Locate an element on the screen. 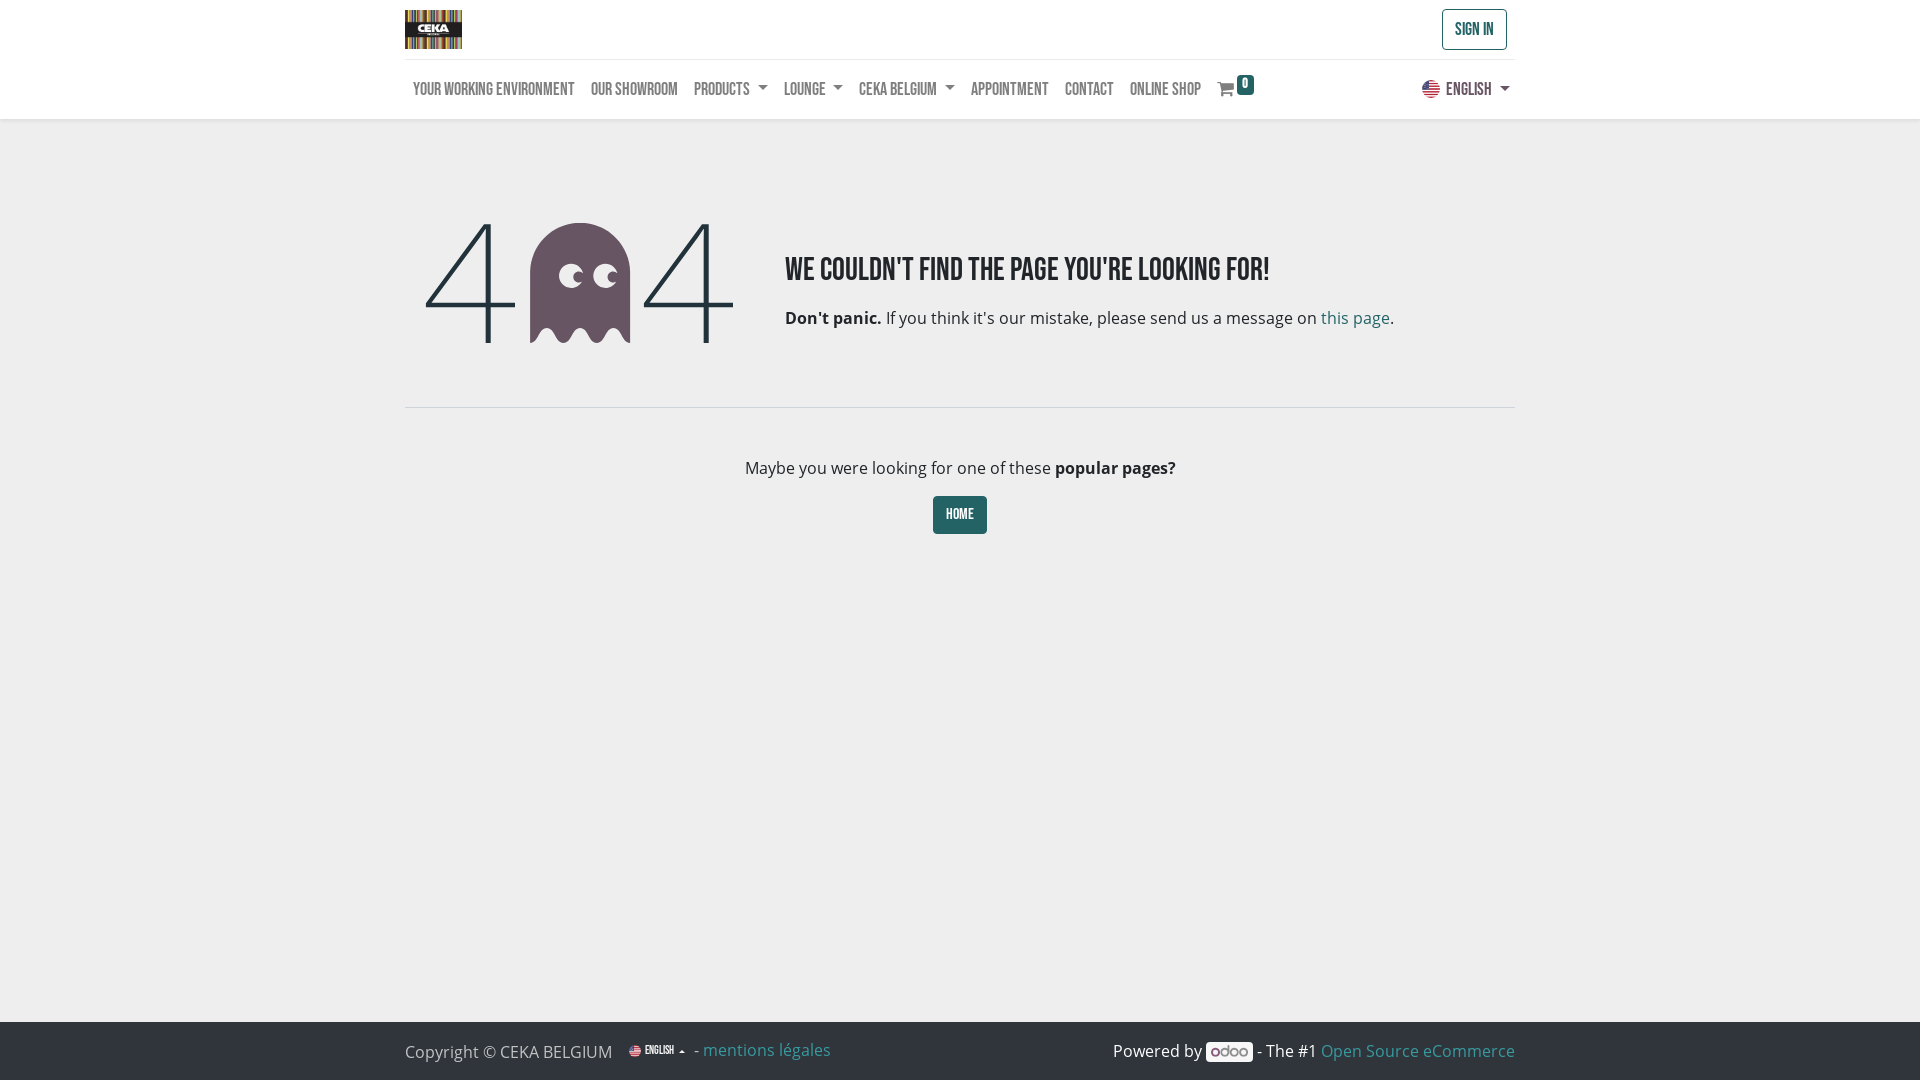 This screenshot has width=1920, height=1080. PRODUCTS is located at coordinates (731, 90).